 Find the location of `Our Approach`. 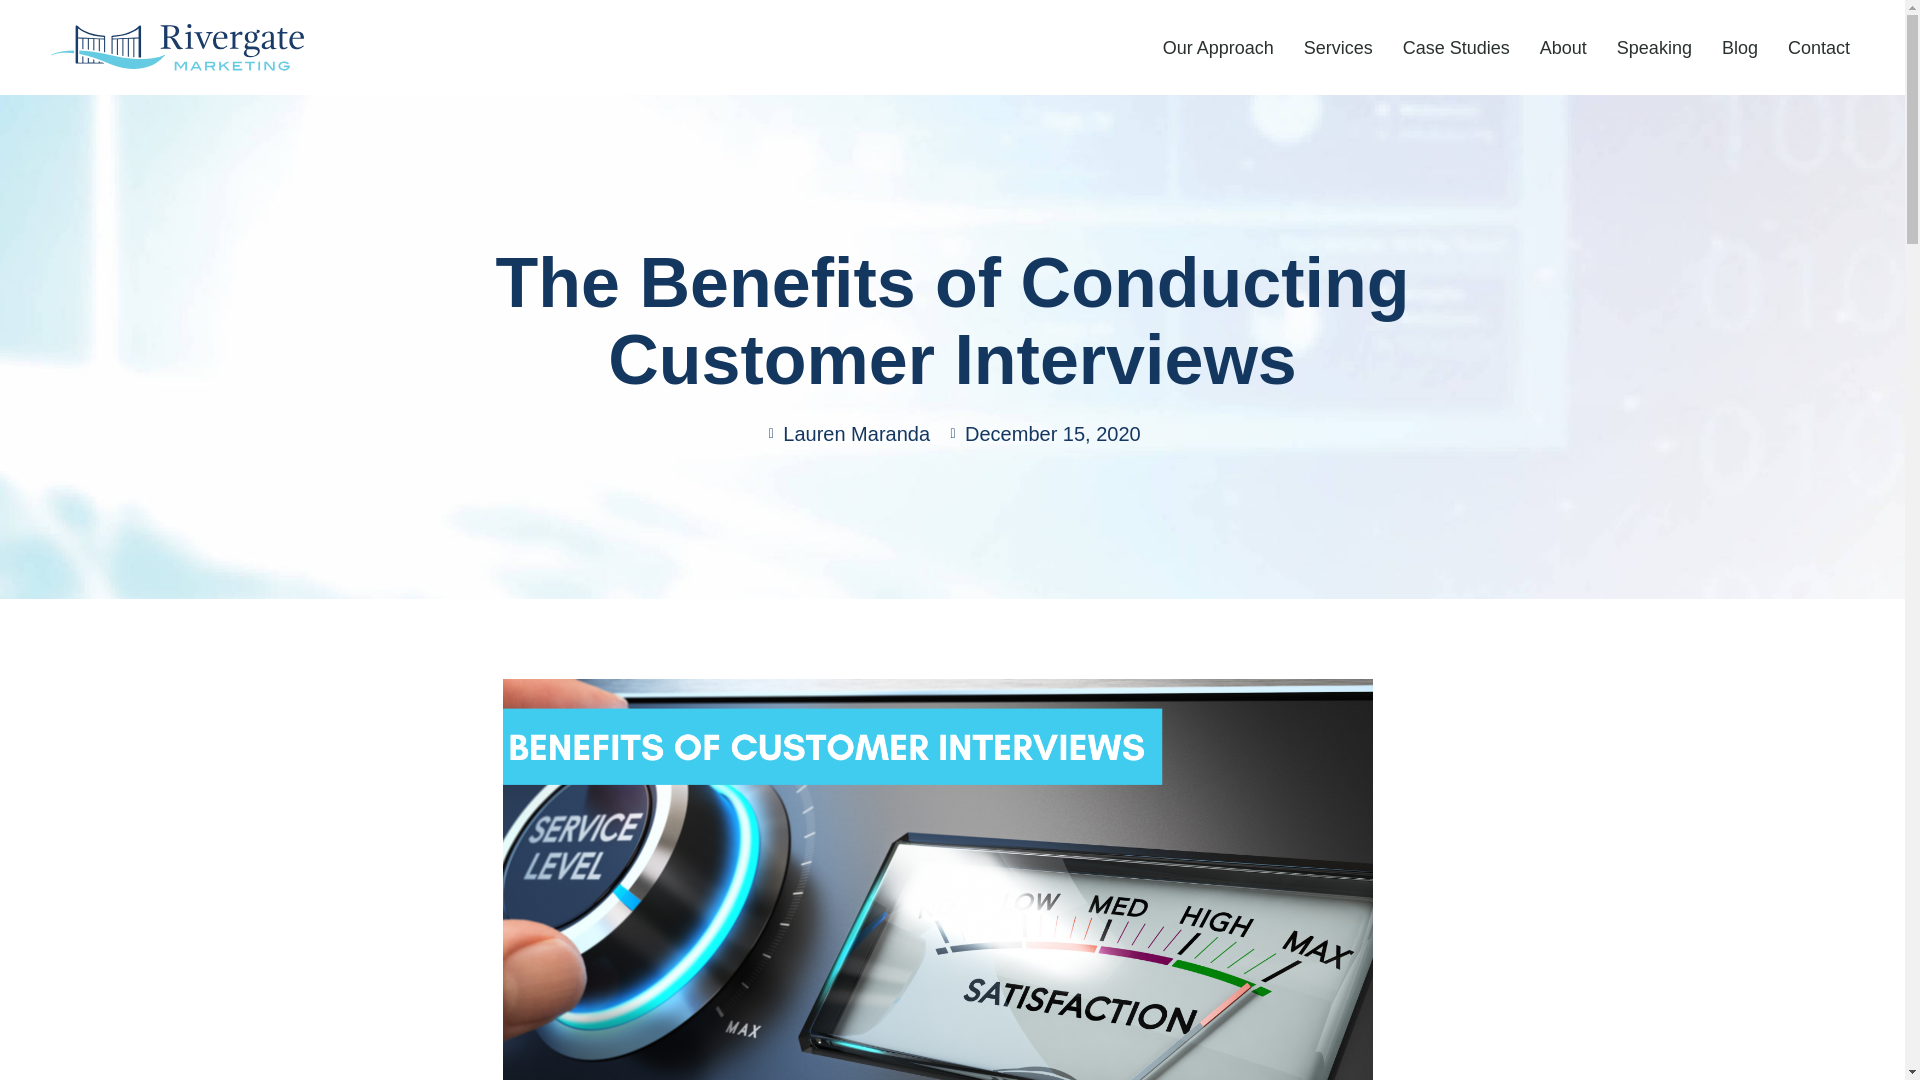

Our Approach is located at coordinates (1218, 48).